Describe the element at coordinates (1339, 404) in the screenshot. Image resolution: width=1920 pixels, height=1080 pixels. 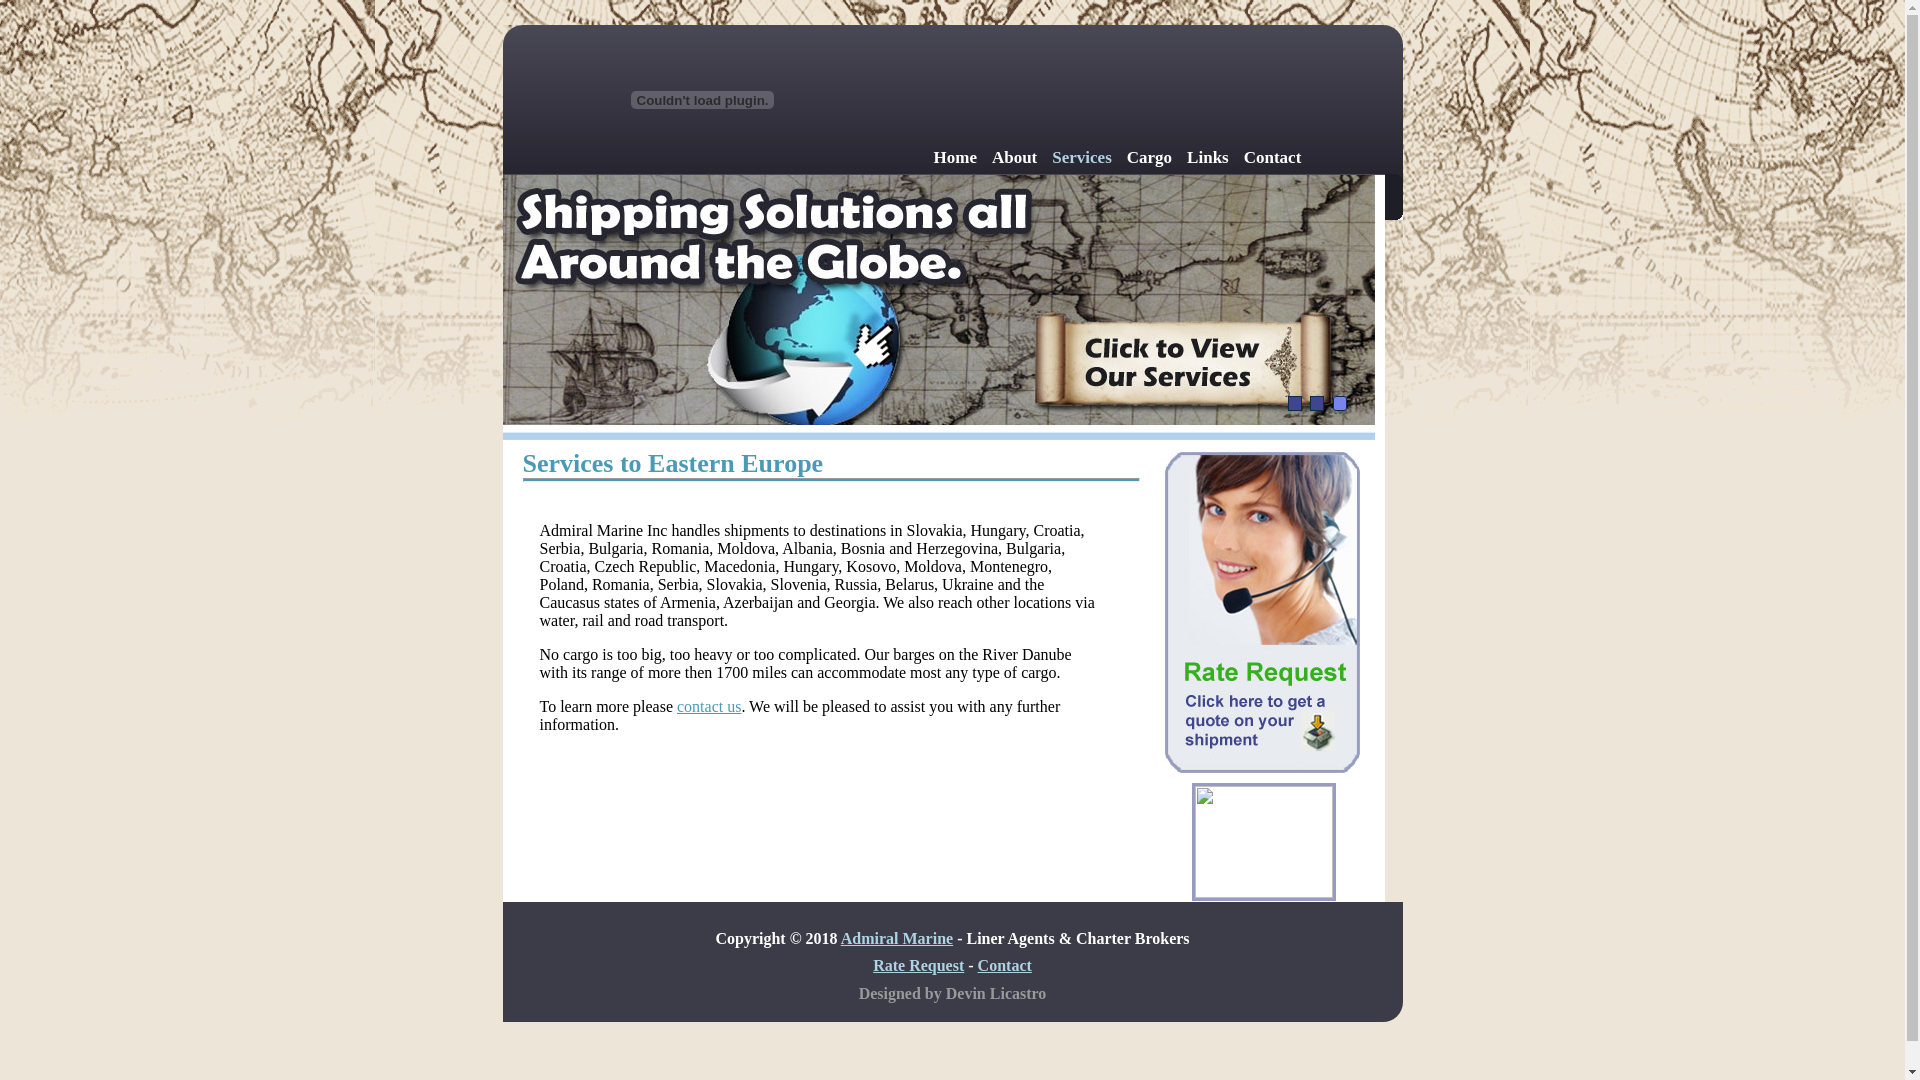
I see `3` at that location.